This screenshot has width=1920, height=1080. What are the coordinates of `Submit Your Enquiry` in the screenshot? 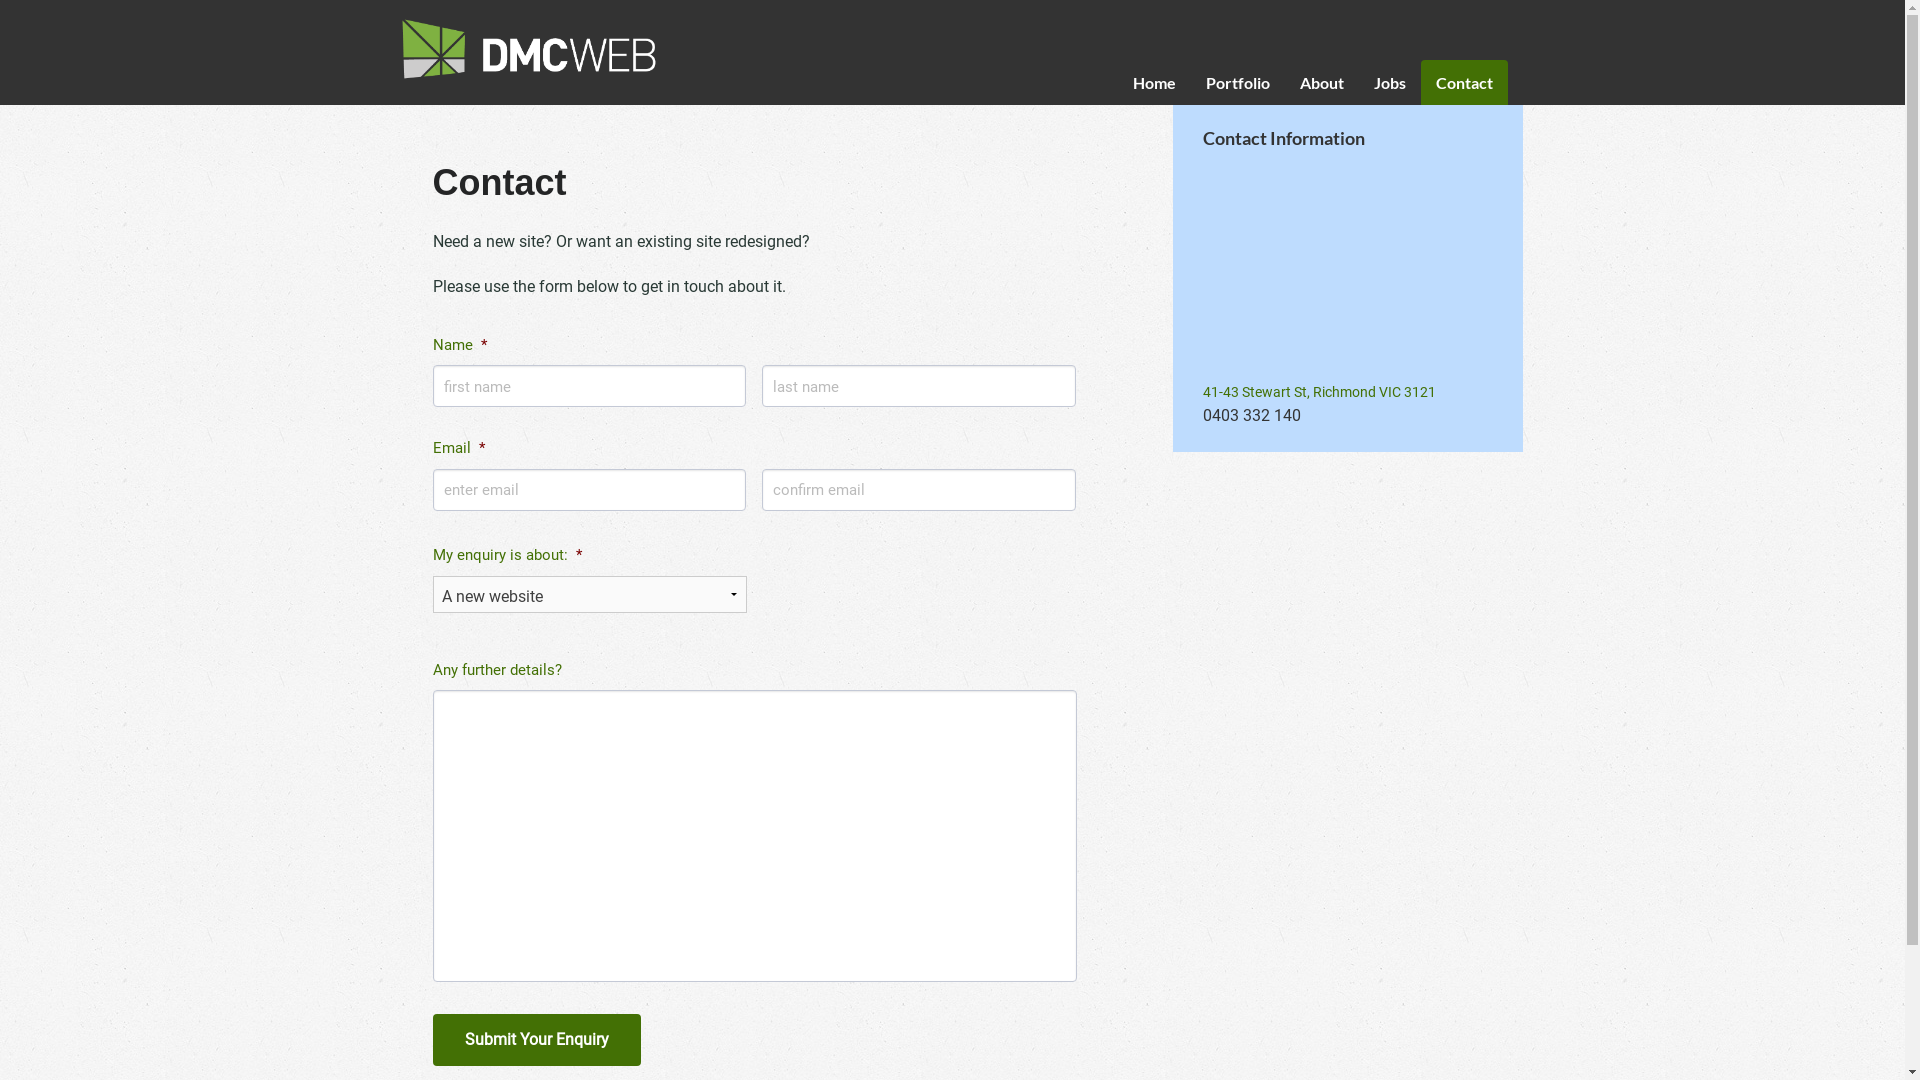 It's located at (536, 1040).